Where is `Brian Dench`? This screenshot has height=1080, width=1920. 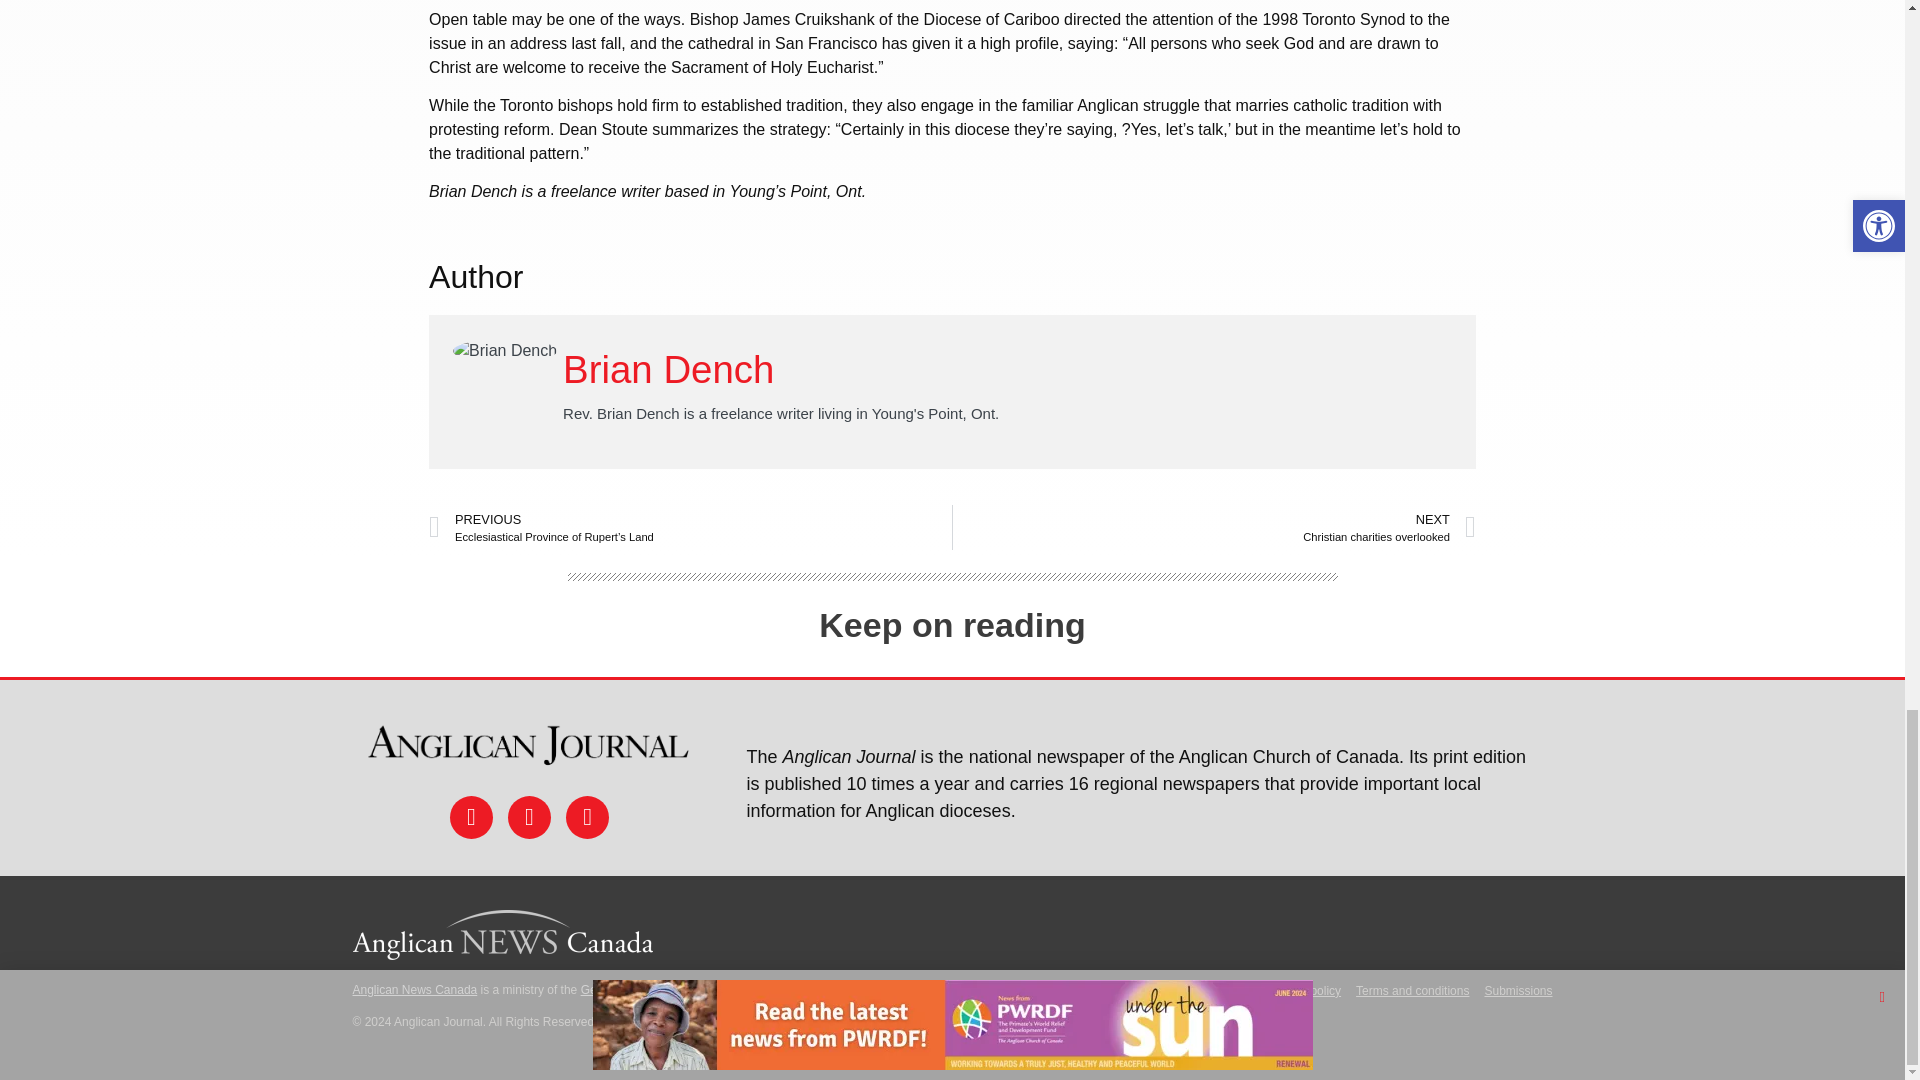 Brian Dench is located at coordinates (668, 368).